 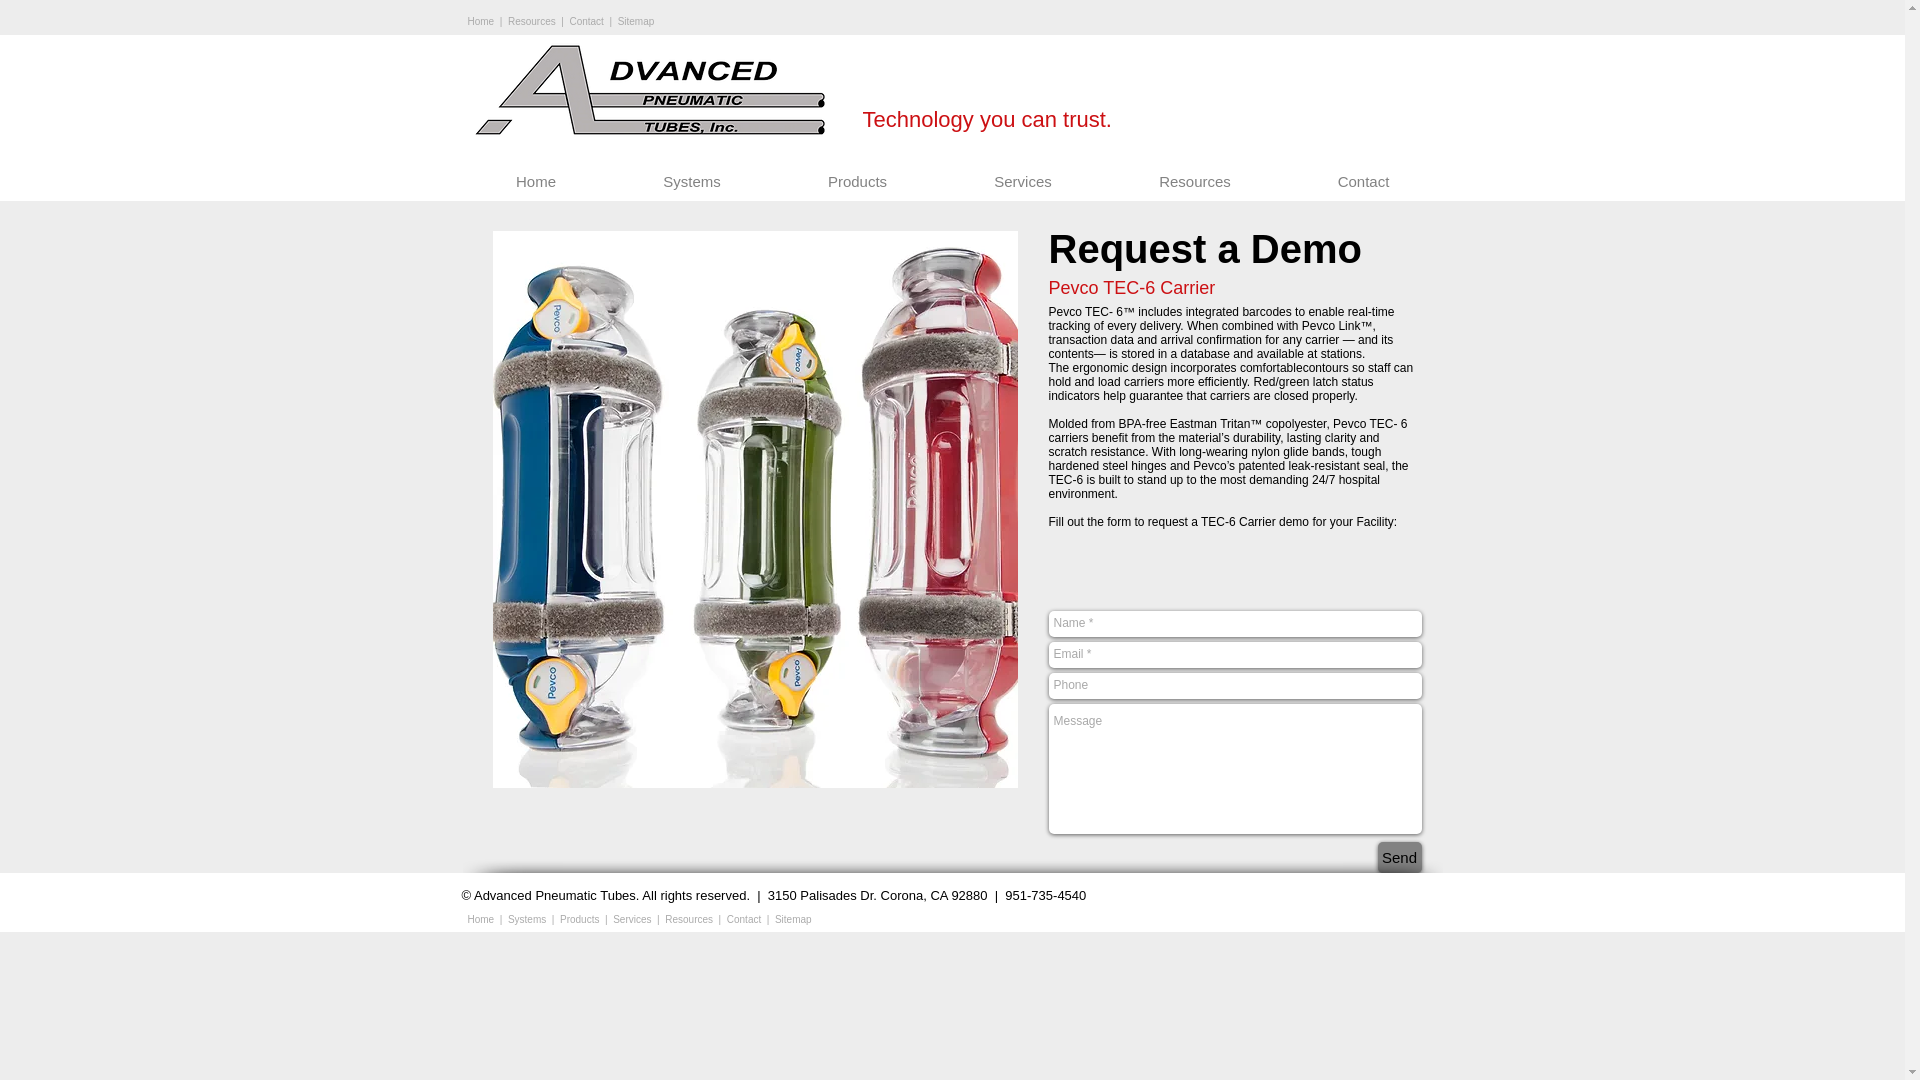 I want to click on Contact, so click(x=744, y=918).